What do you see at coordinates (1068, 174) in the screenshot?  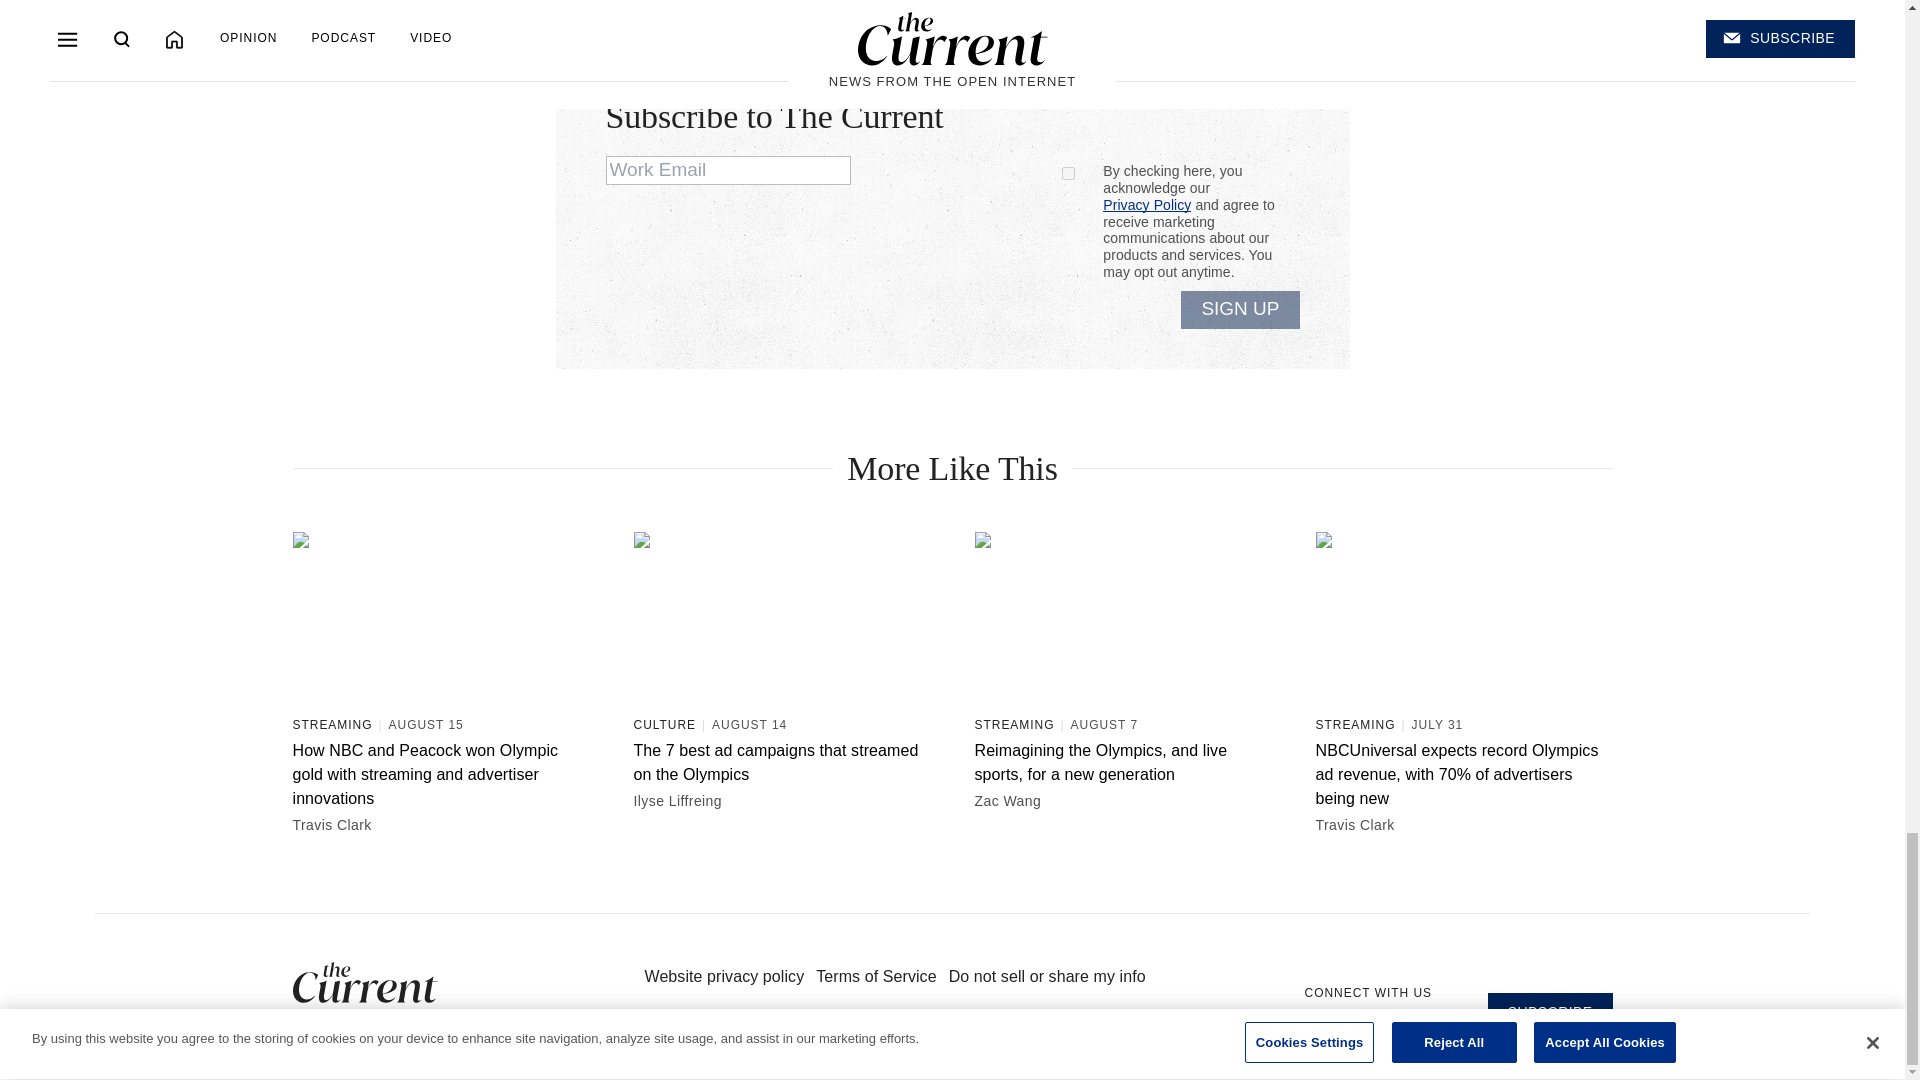 I see `yes` at bounding box center [1068, 174].